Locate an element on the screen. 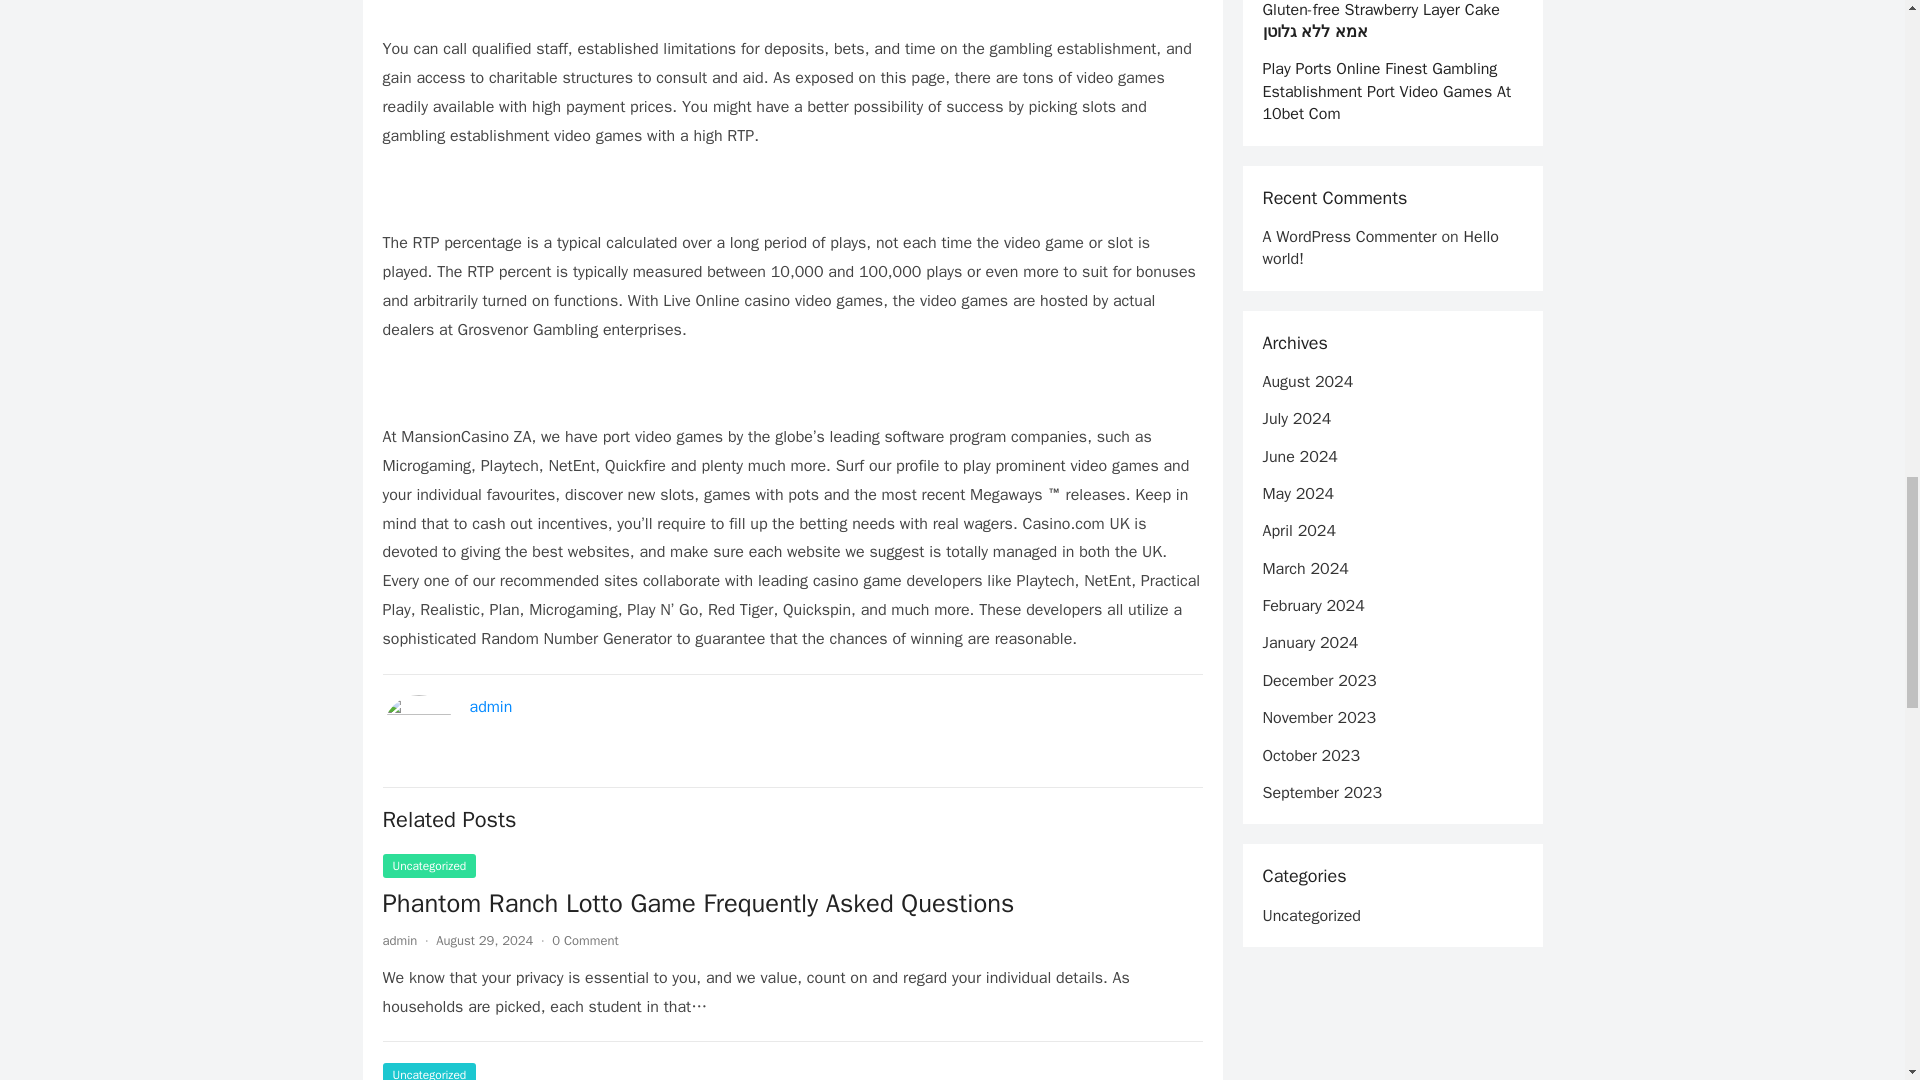  Uncategorized is located at coordinates (429, 866).